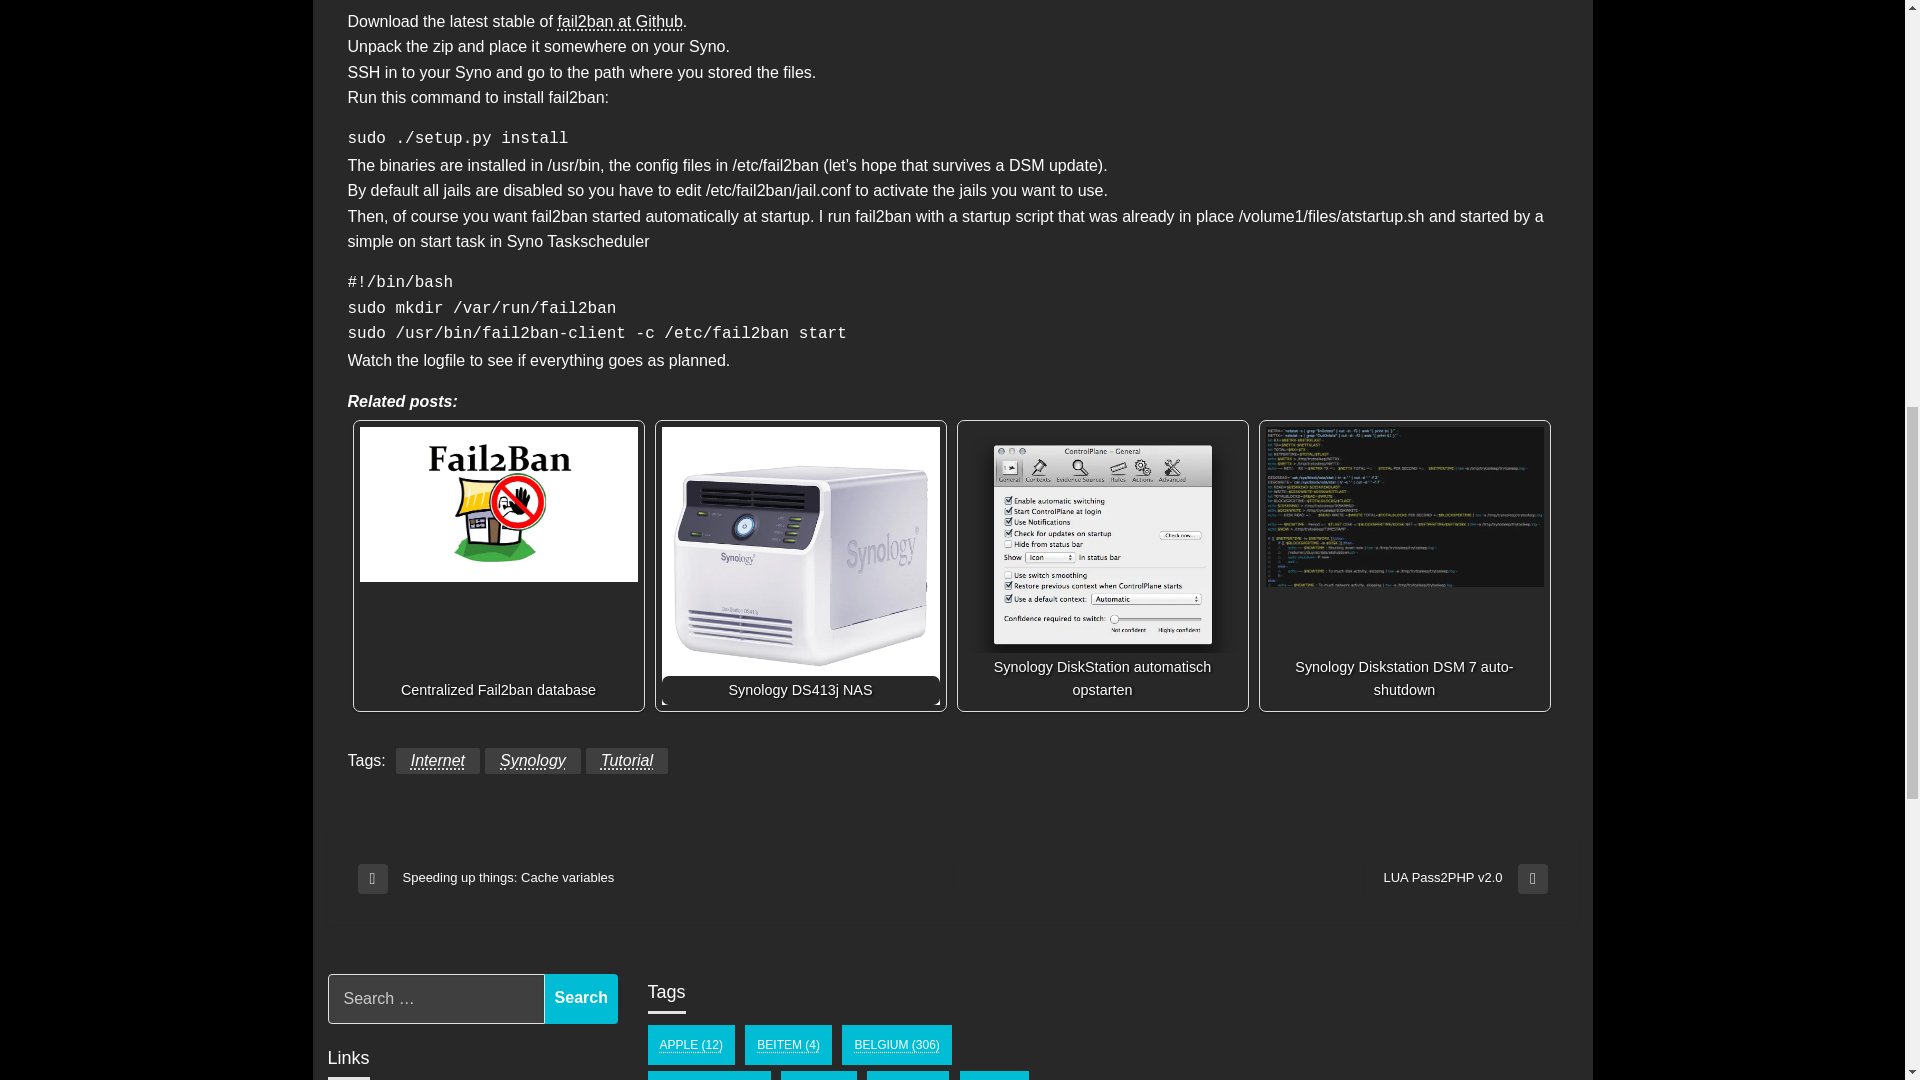  I want to click on Synology DS413j NAS, so click(1404, 506).